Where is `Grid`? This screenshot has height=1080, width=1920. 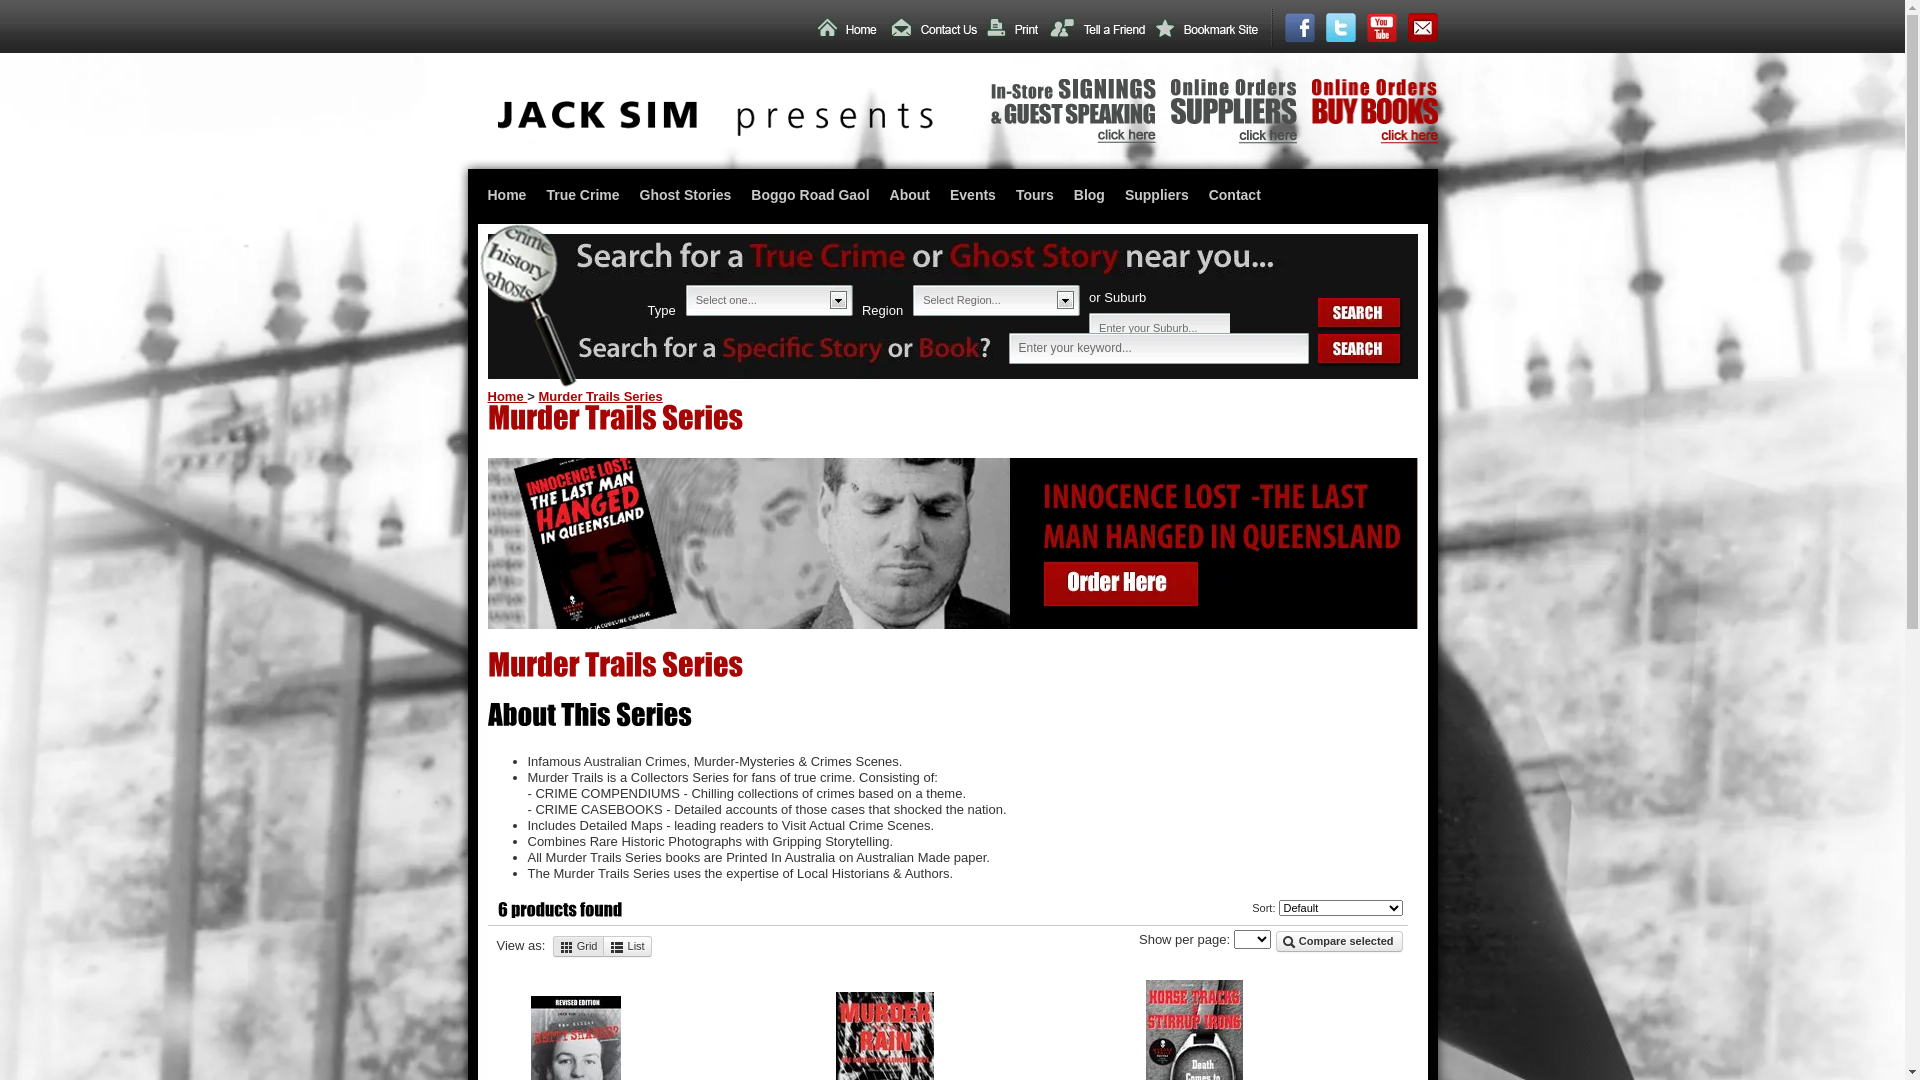 Grid is located at coordinates (579, 946).